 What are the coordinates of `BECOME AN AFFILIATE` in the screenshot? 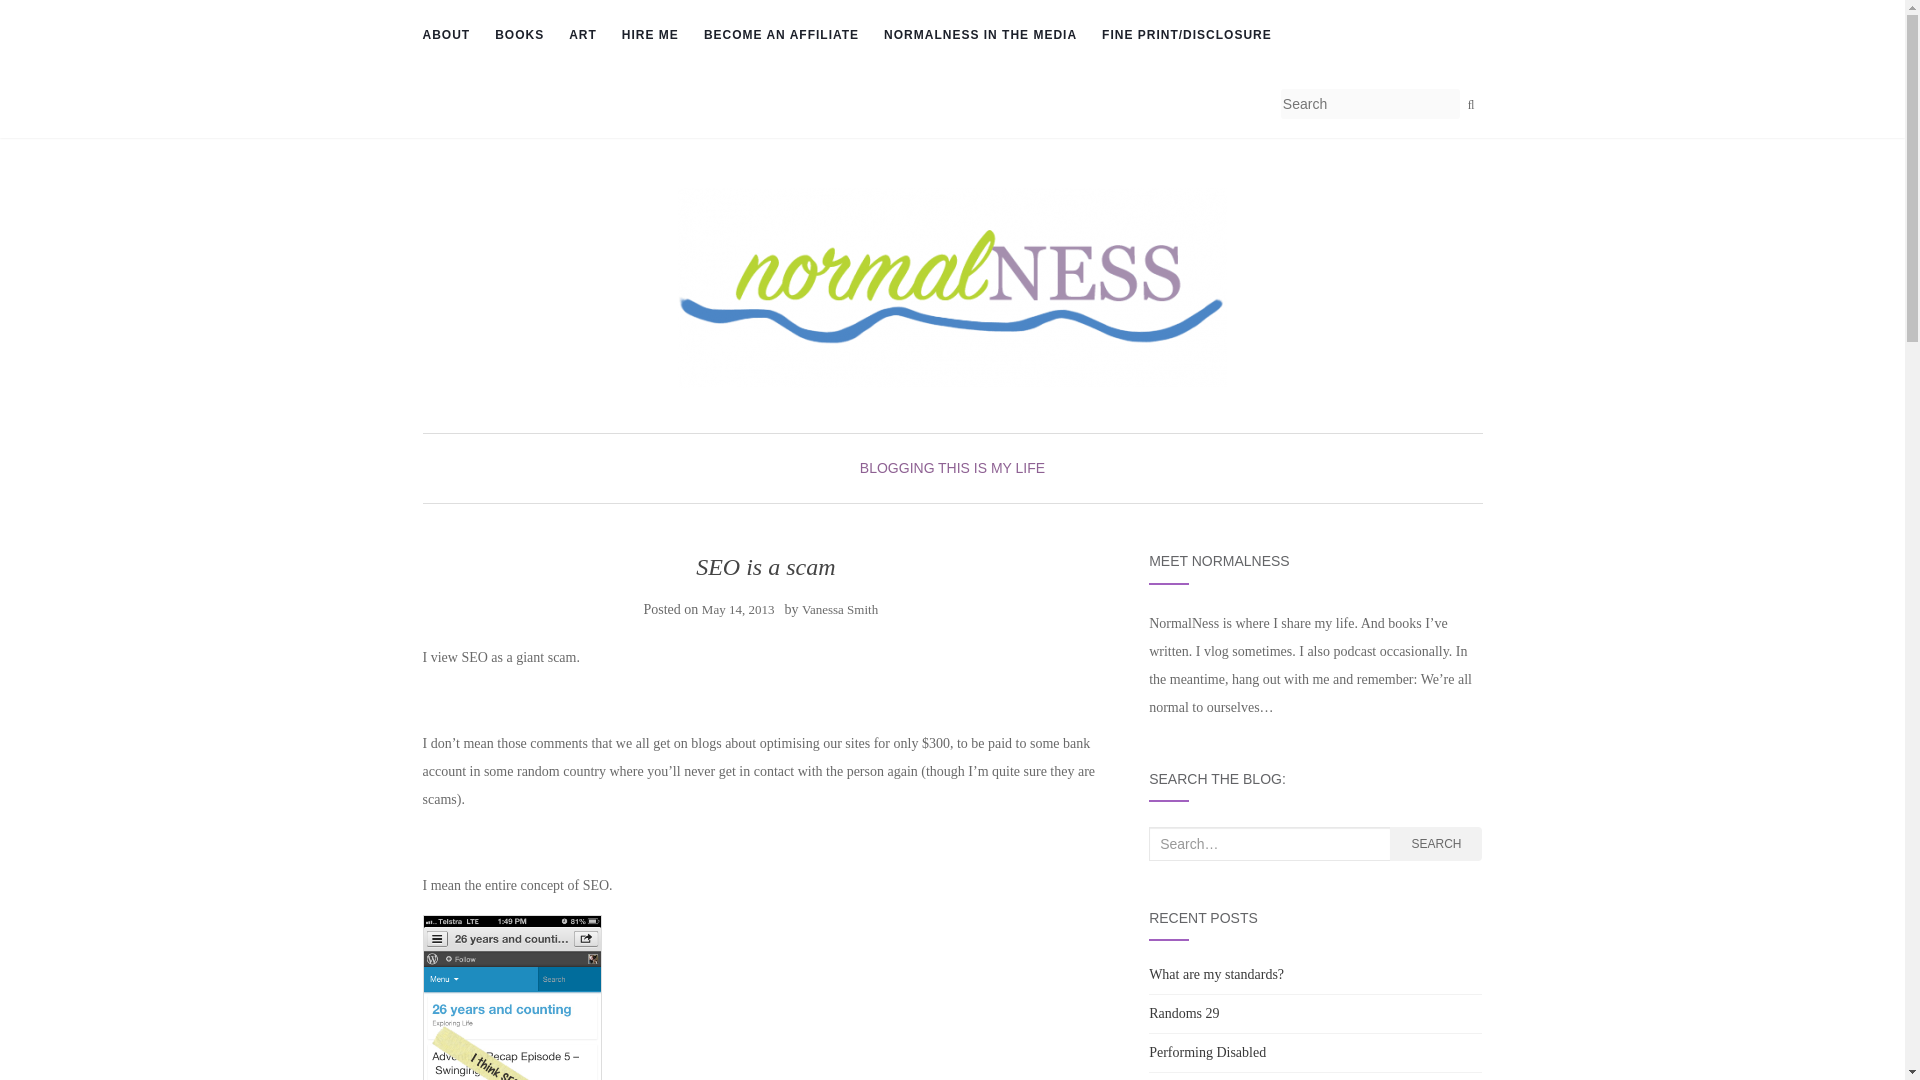 It's located at (781, 36).